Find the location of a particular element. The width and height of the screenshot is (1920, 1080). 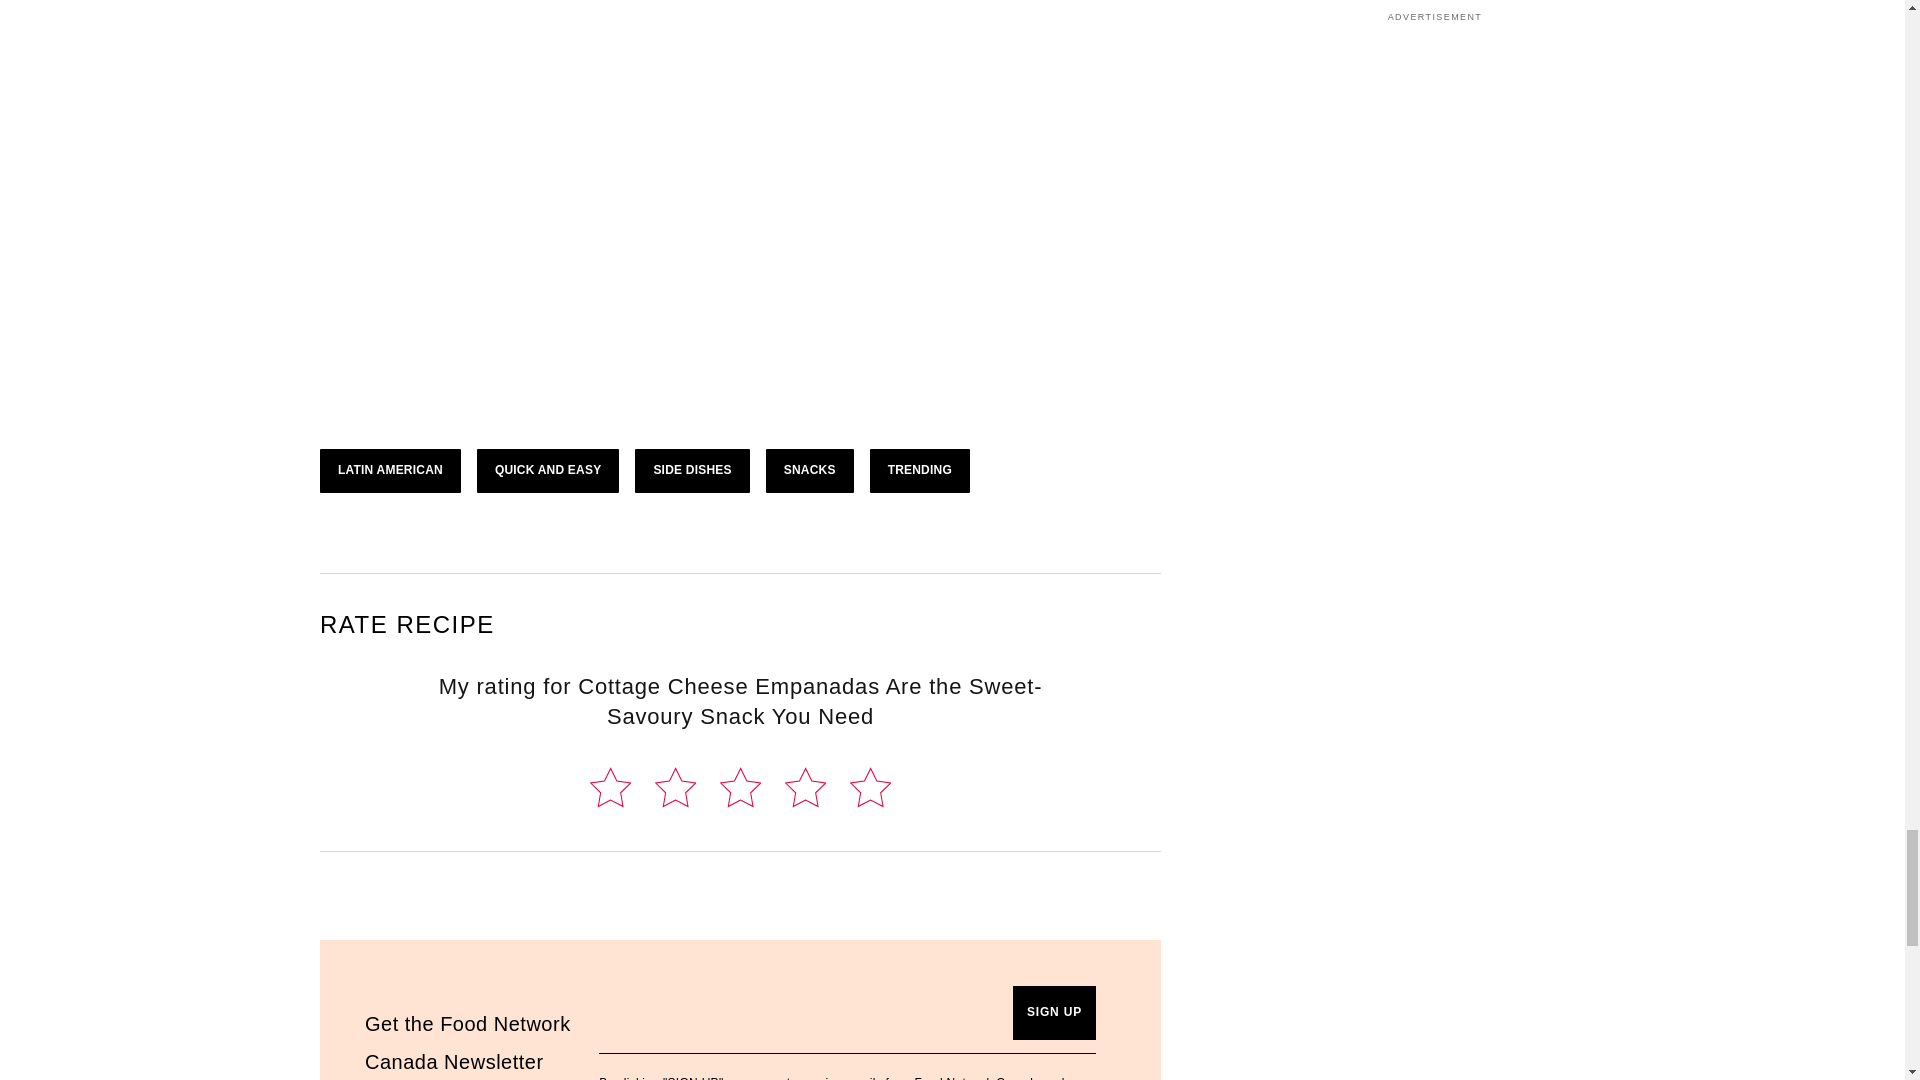

TRENDING is located at coordinates (919, 470).